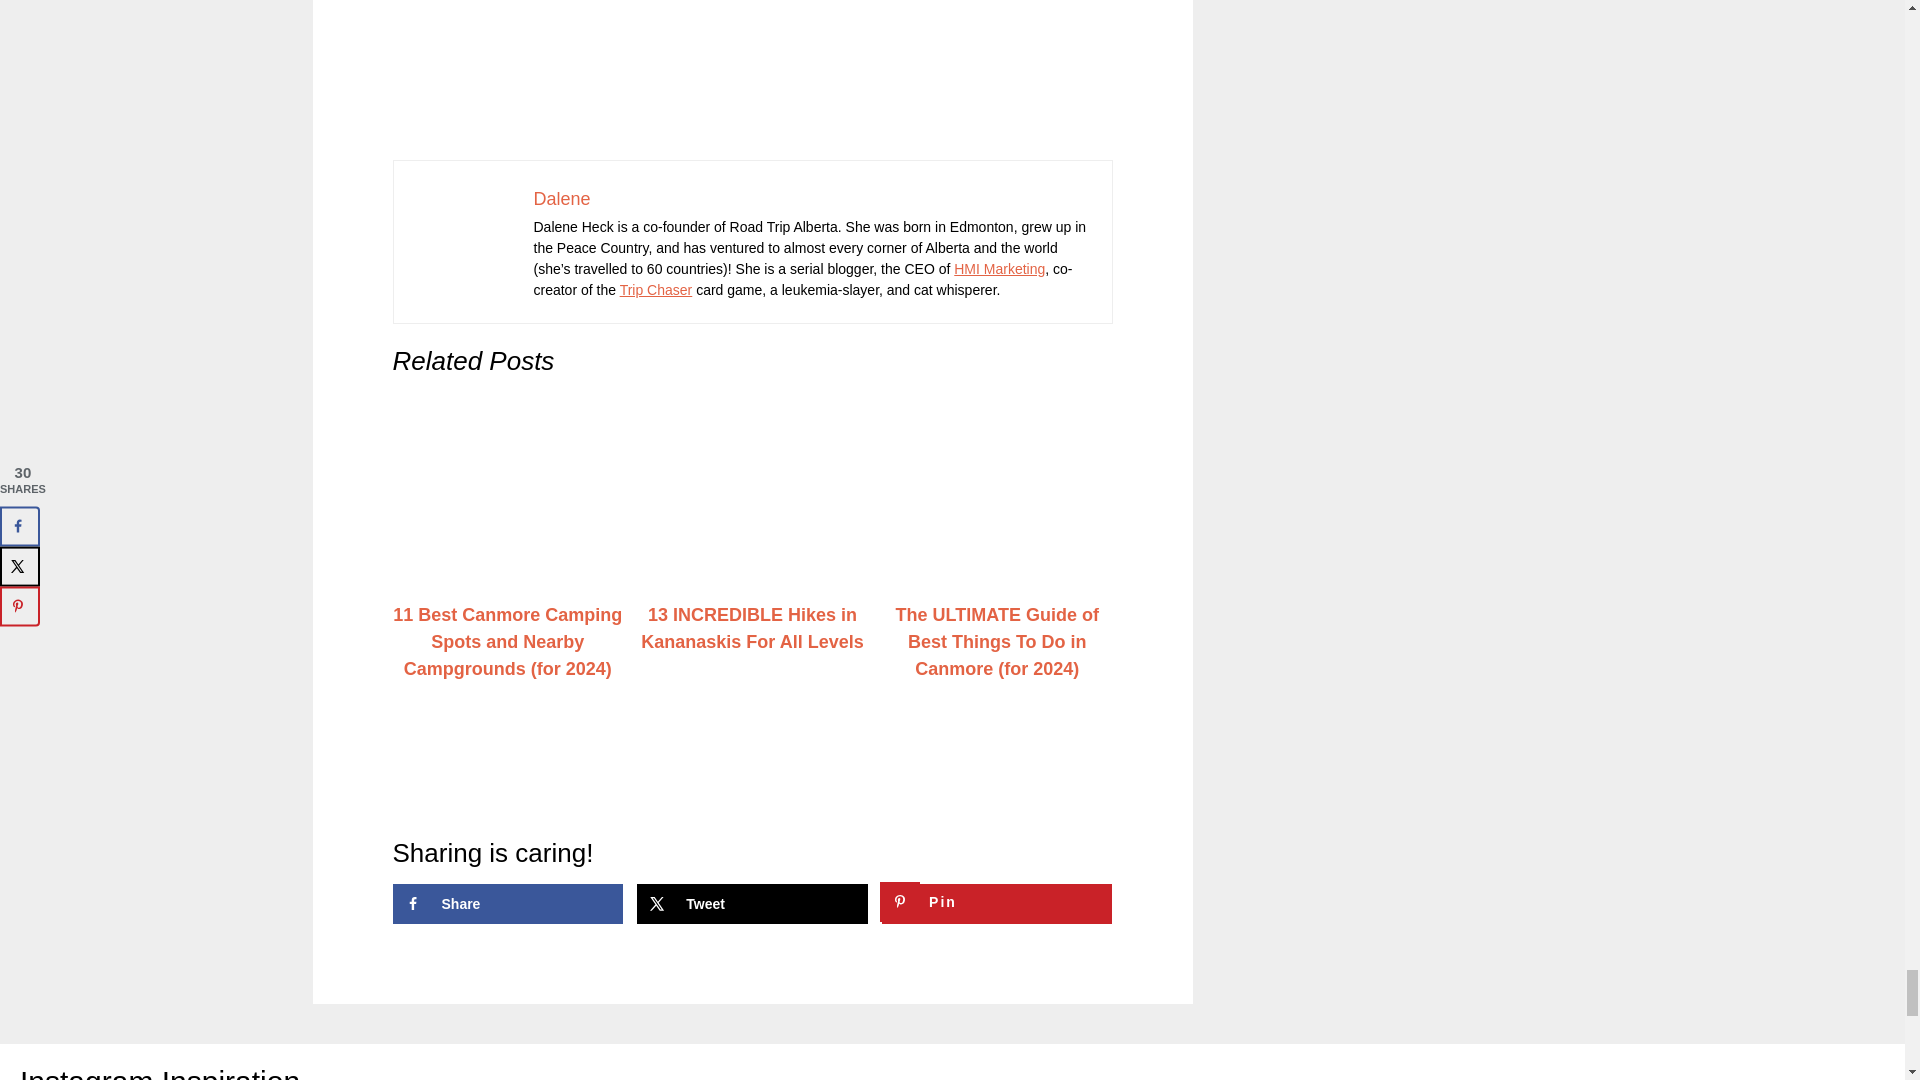 This screenshot has height=1080, width=1920. What do you see at coordinates (752, 492) in the screenshot?
I see `13 INCREDIBLE Hikes in Kananaskis For All Levels` at bounding box center [752, 492].